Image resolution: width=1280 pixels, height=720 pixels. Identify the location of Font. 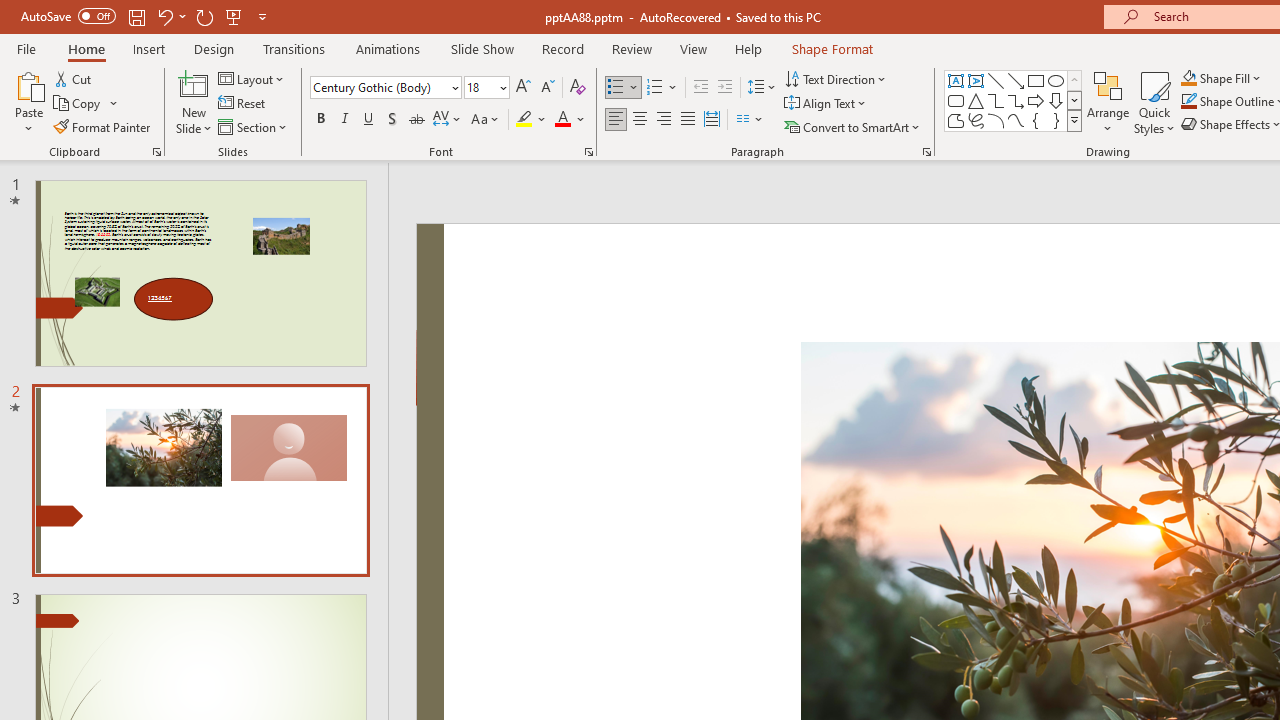
(386, 88).